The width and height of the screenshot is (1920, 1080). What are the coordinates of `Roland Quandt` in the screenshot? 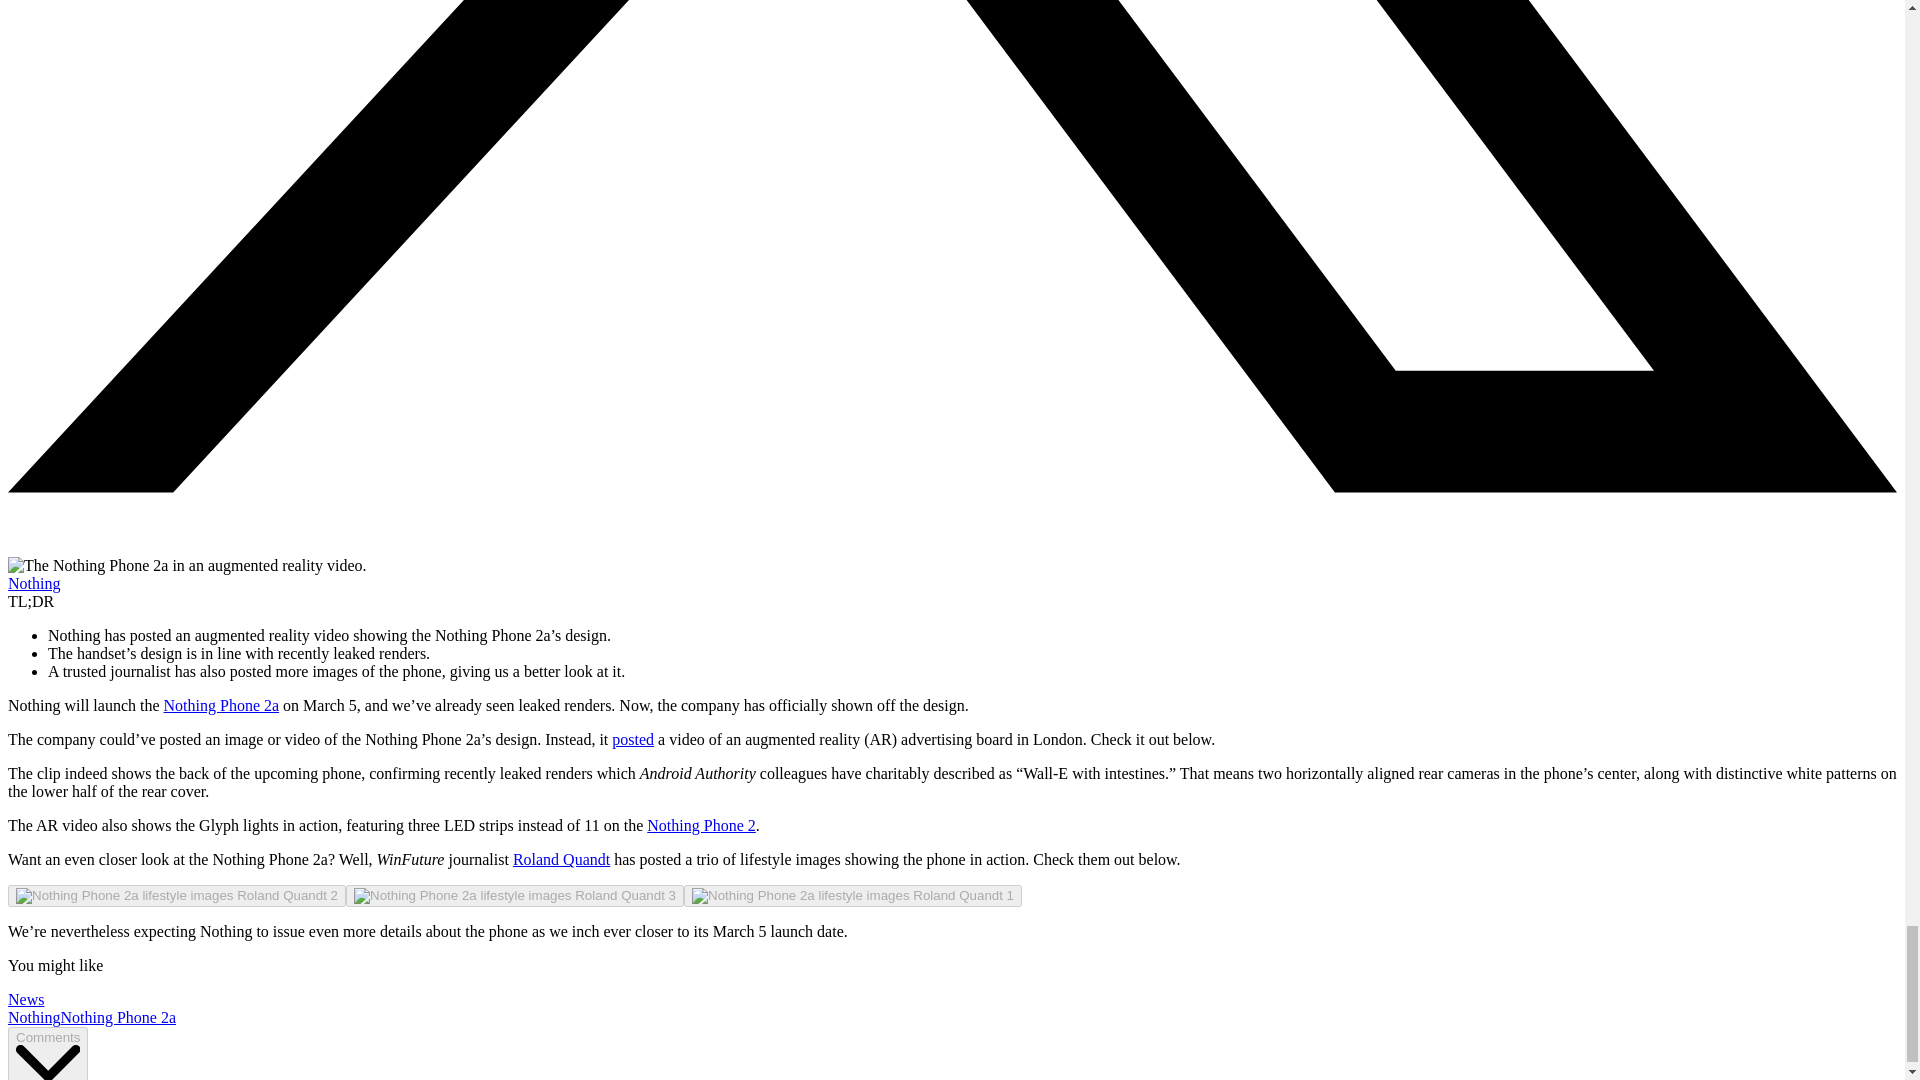 It's located at (561, 860).